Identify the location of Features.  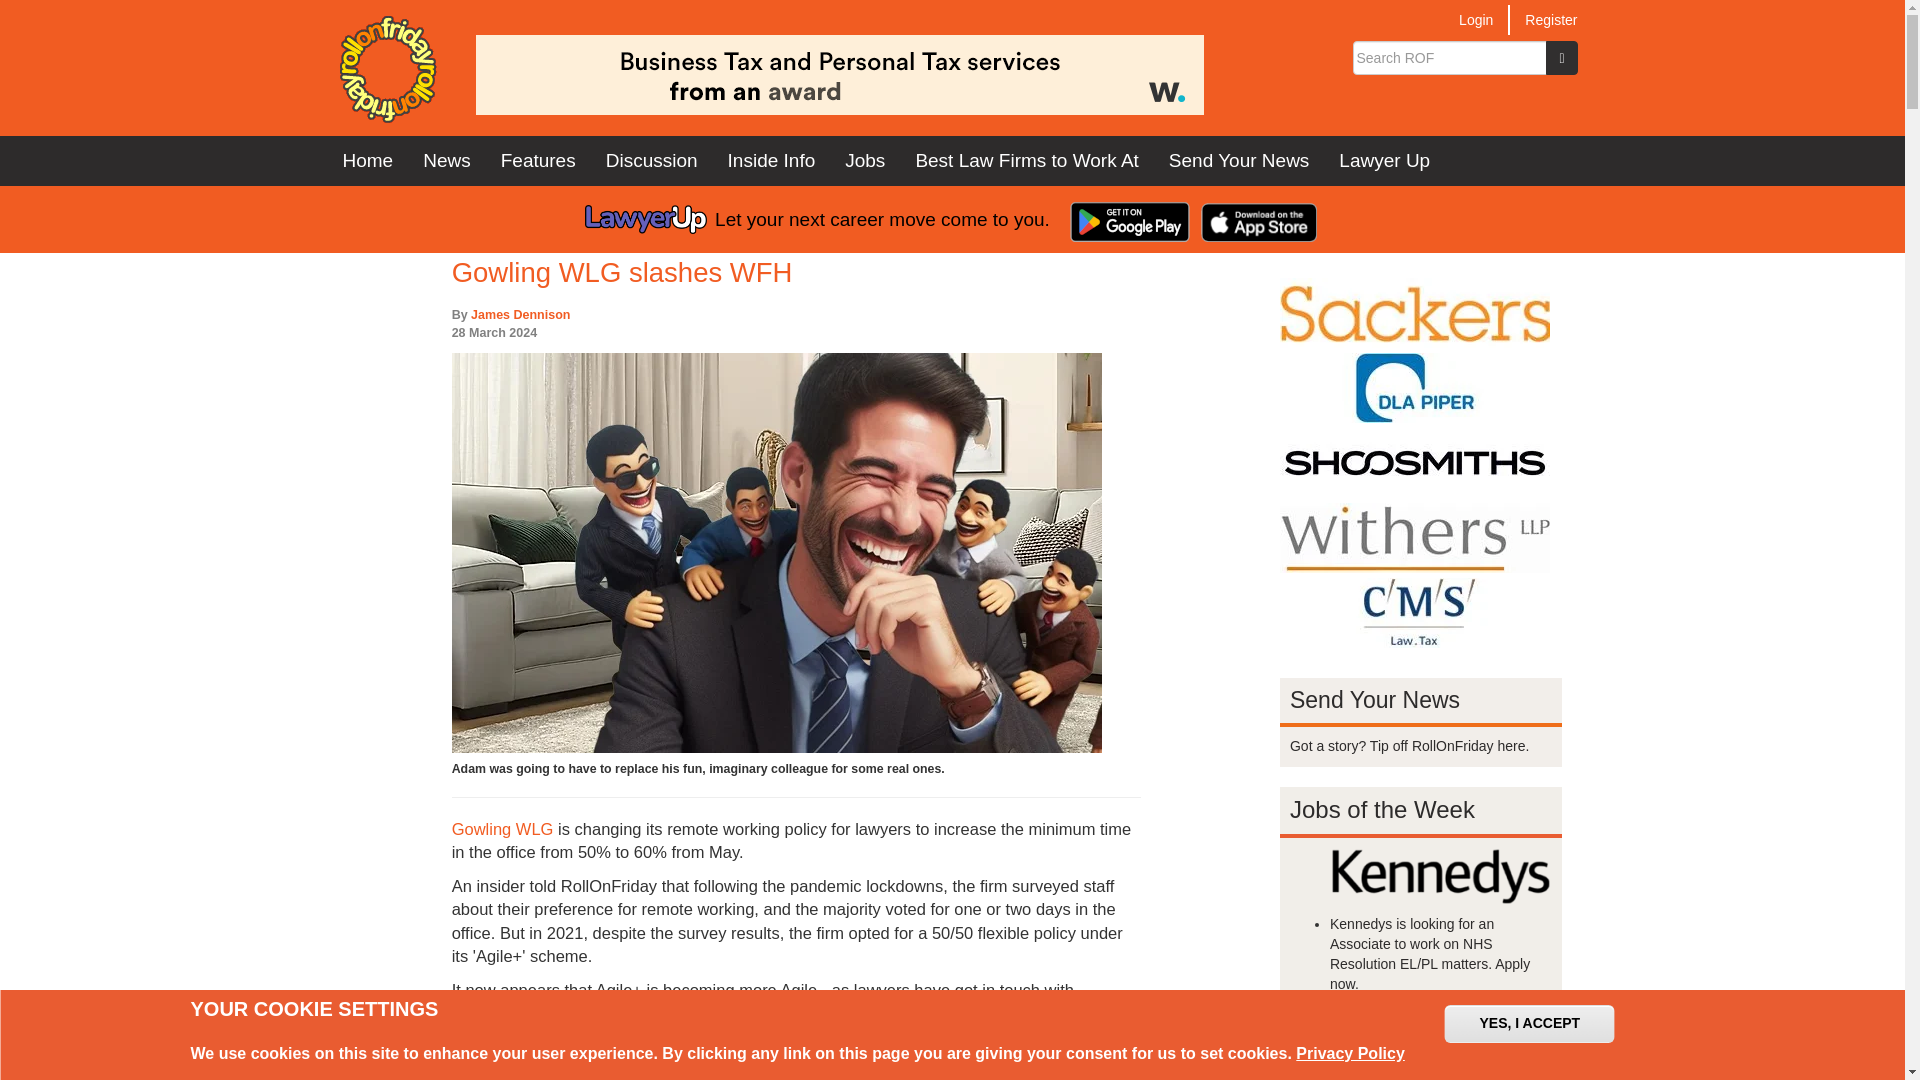
(538, 160).